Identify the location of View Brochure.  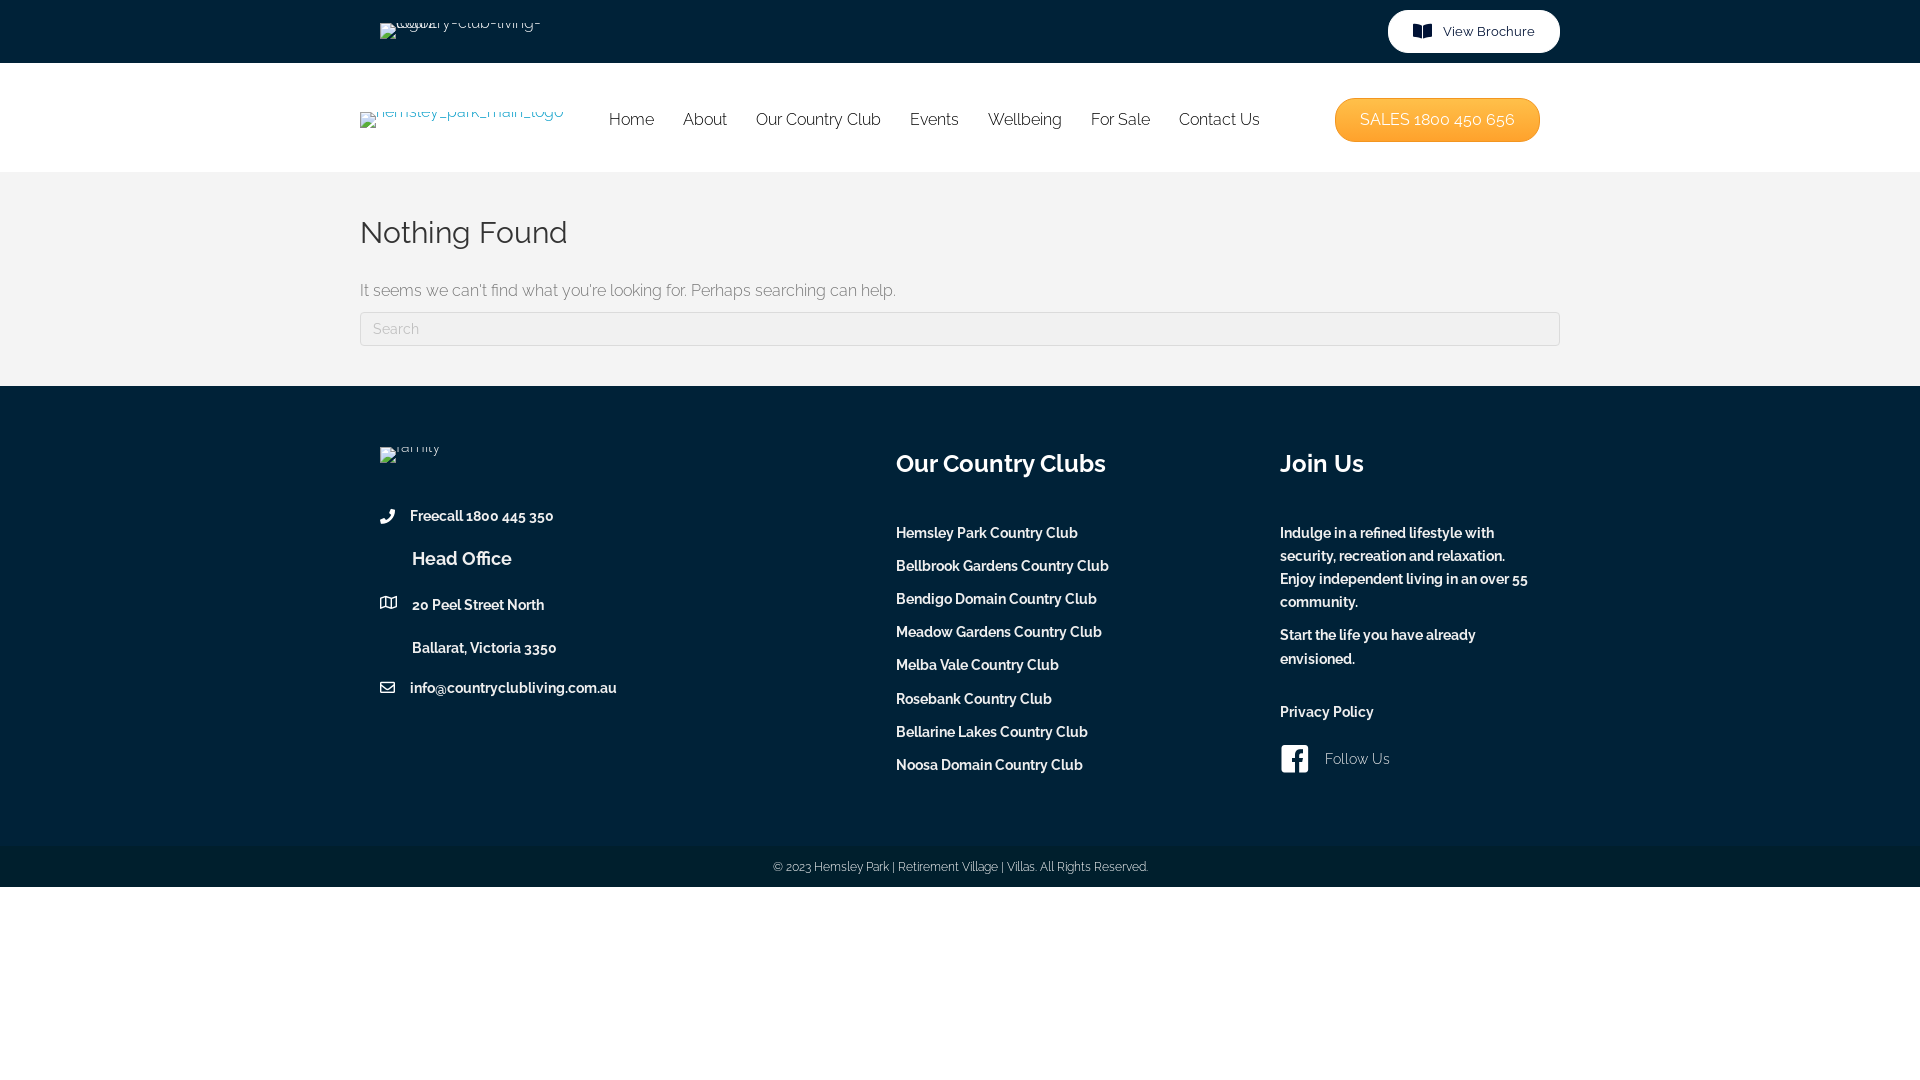
(1474, 32).